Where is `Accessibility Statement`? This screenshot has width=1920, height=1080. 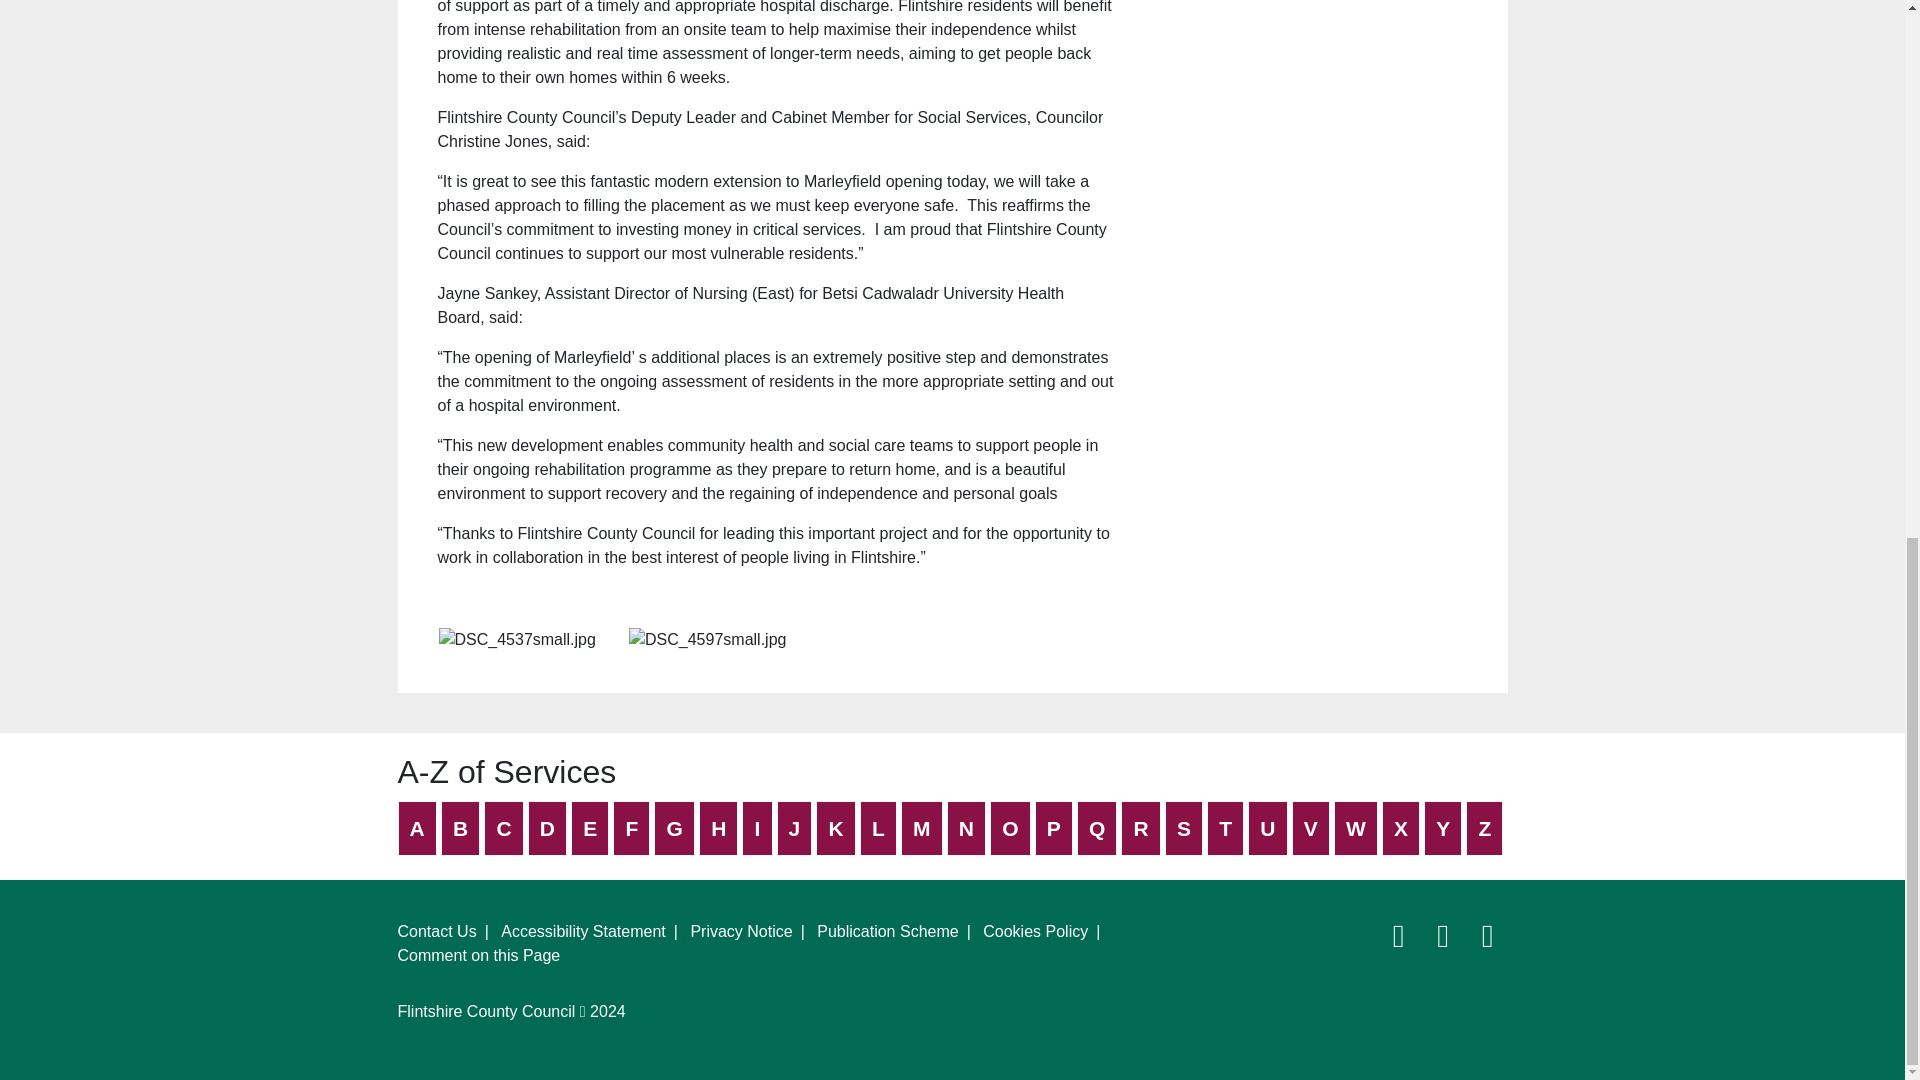 Accessibility Statement is located at coordinates (584, 931).